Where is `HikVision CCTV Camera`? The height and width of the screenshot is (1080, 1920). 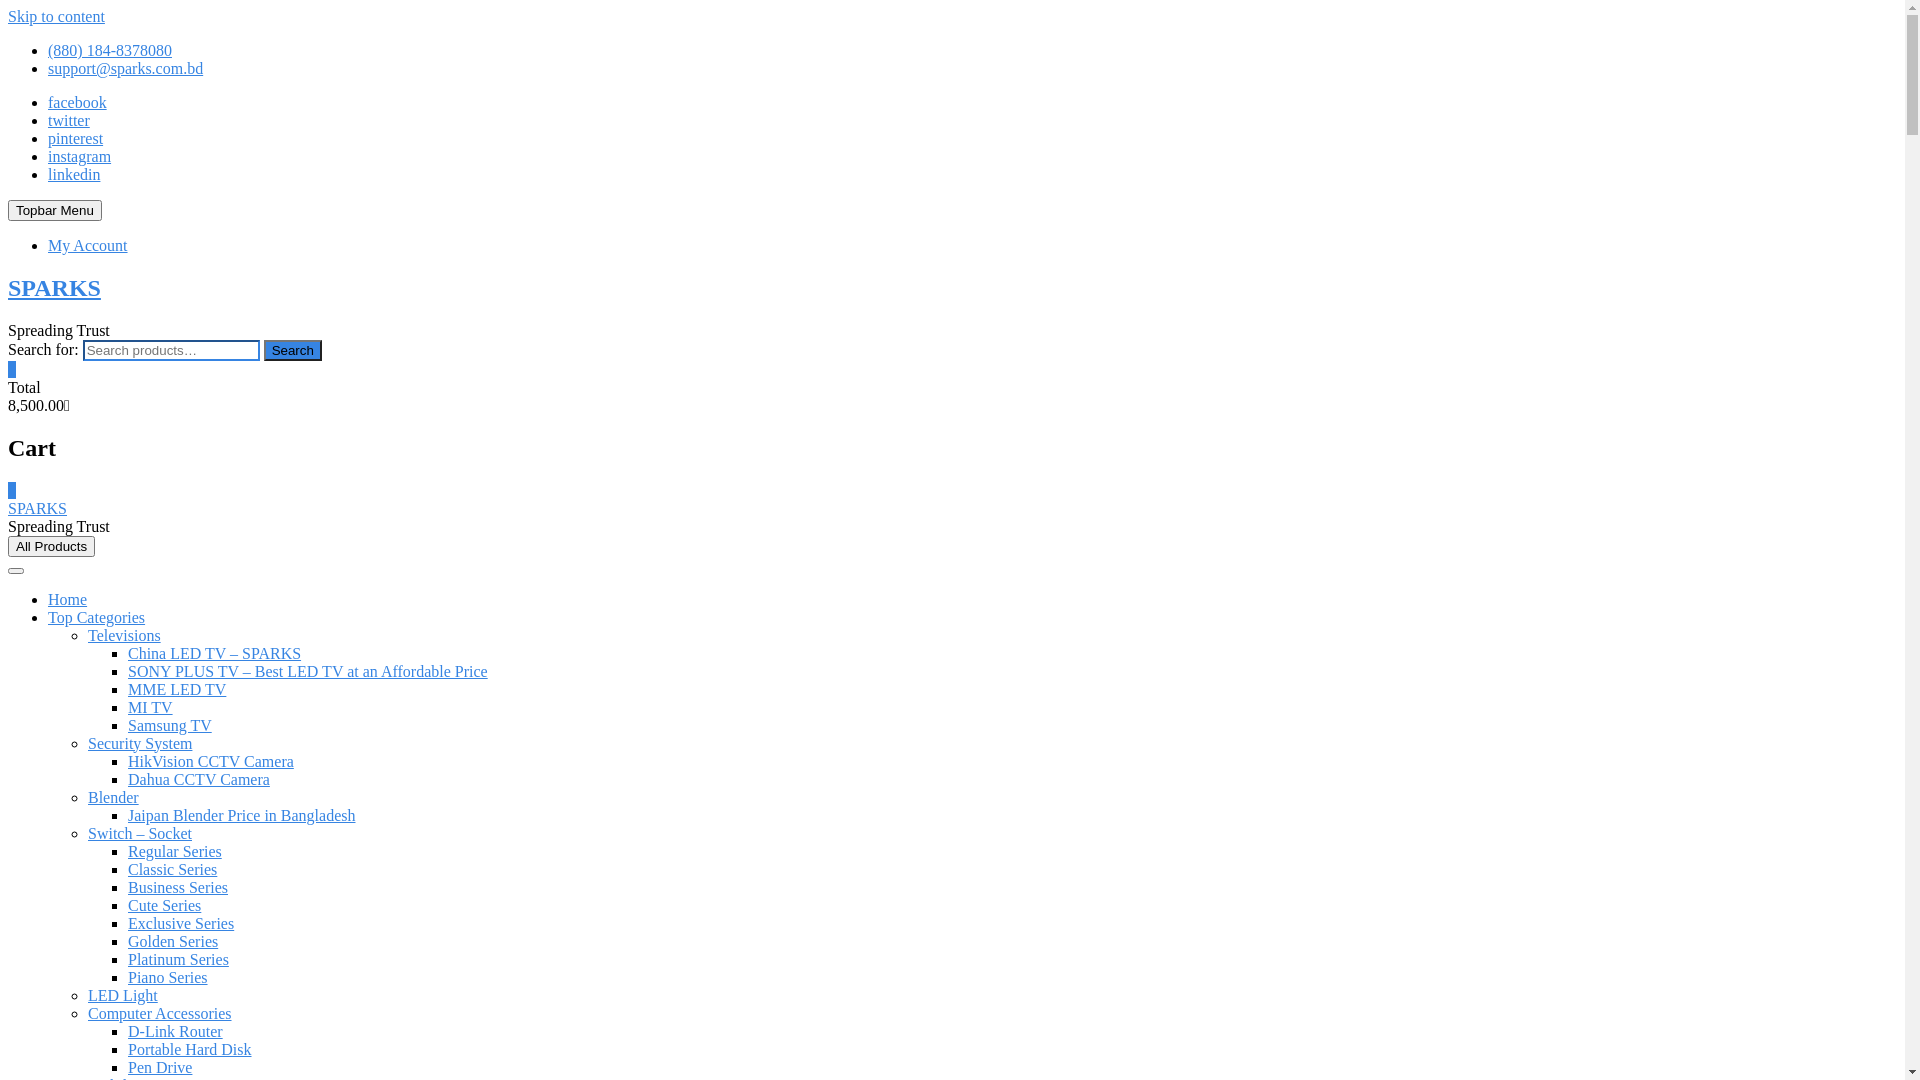
HikVision CCTV Camera is located at coordinates (211, 761).